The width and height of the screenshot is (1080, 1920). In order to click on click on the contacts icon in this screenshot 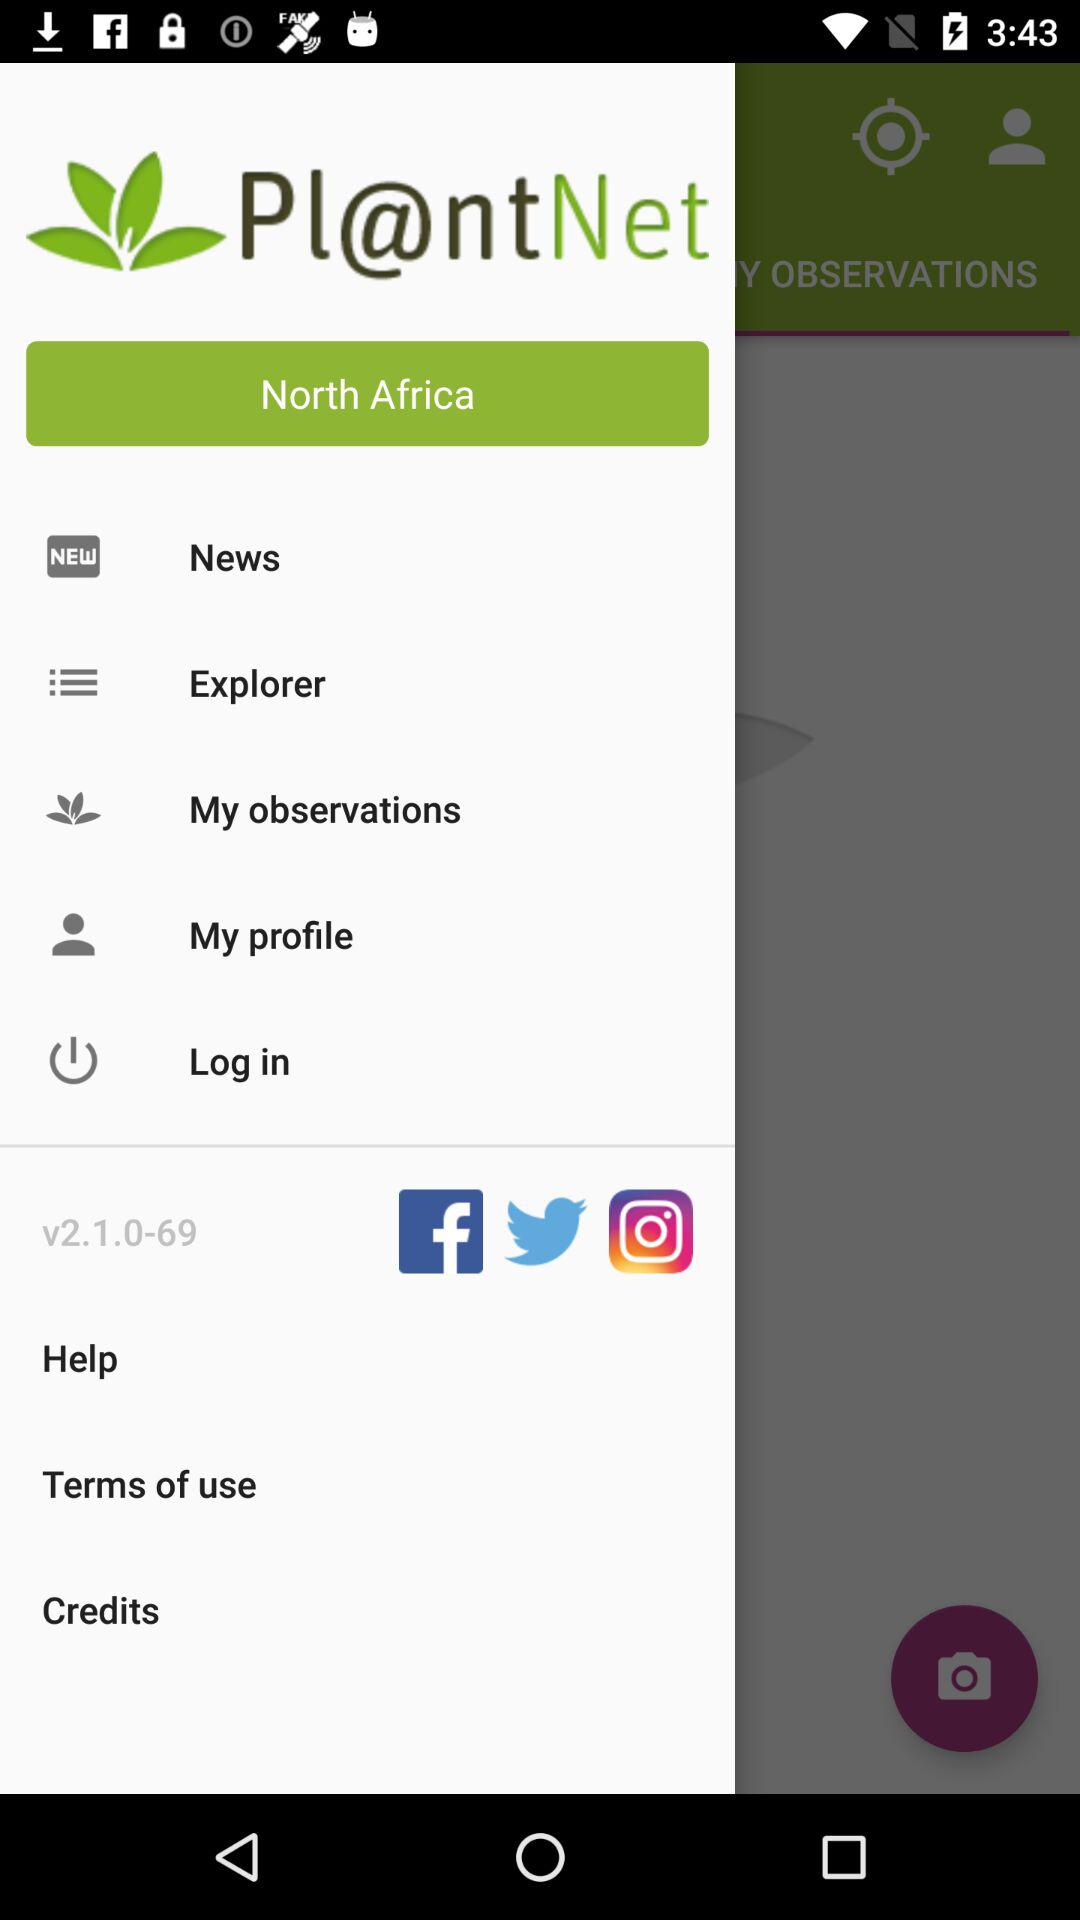, I will do `click(1016, 136)`.